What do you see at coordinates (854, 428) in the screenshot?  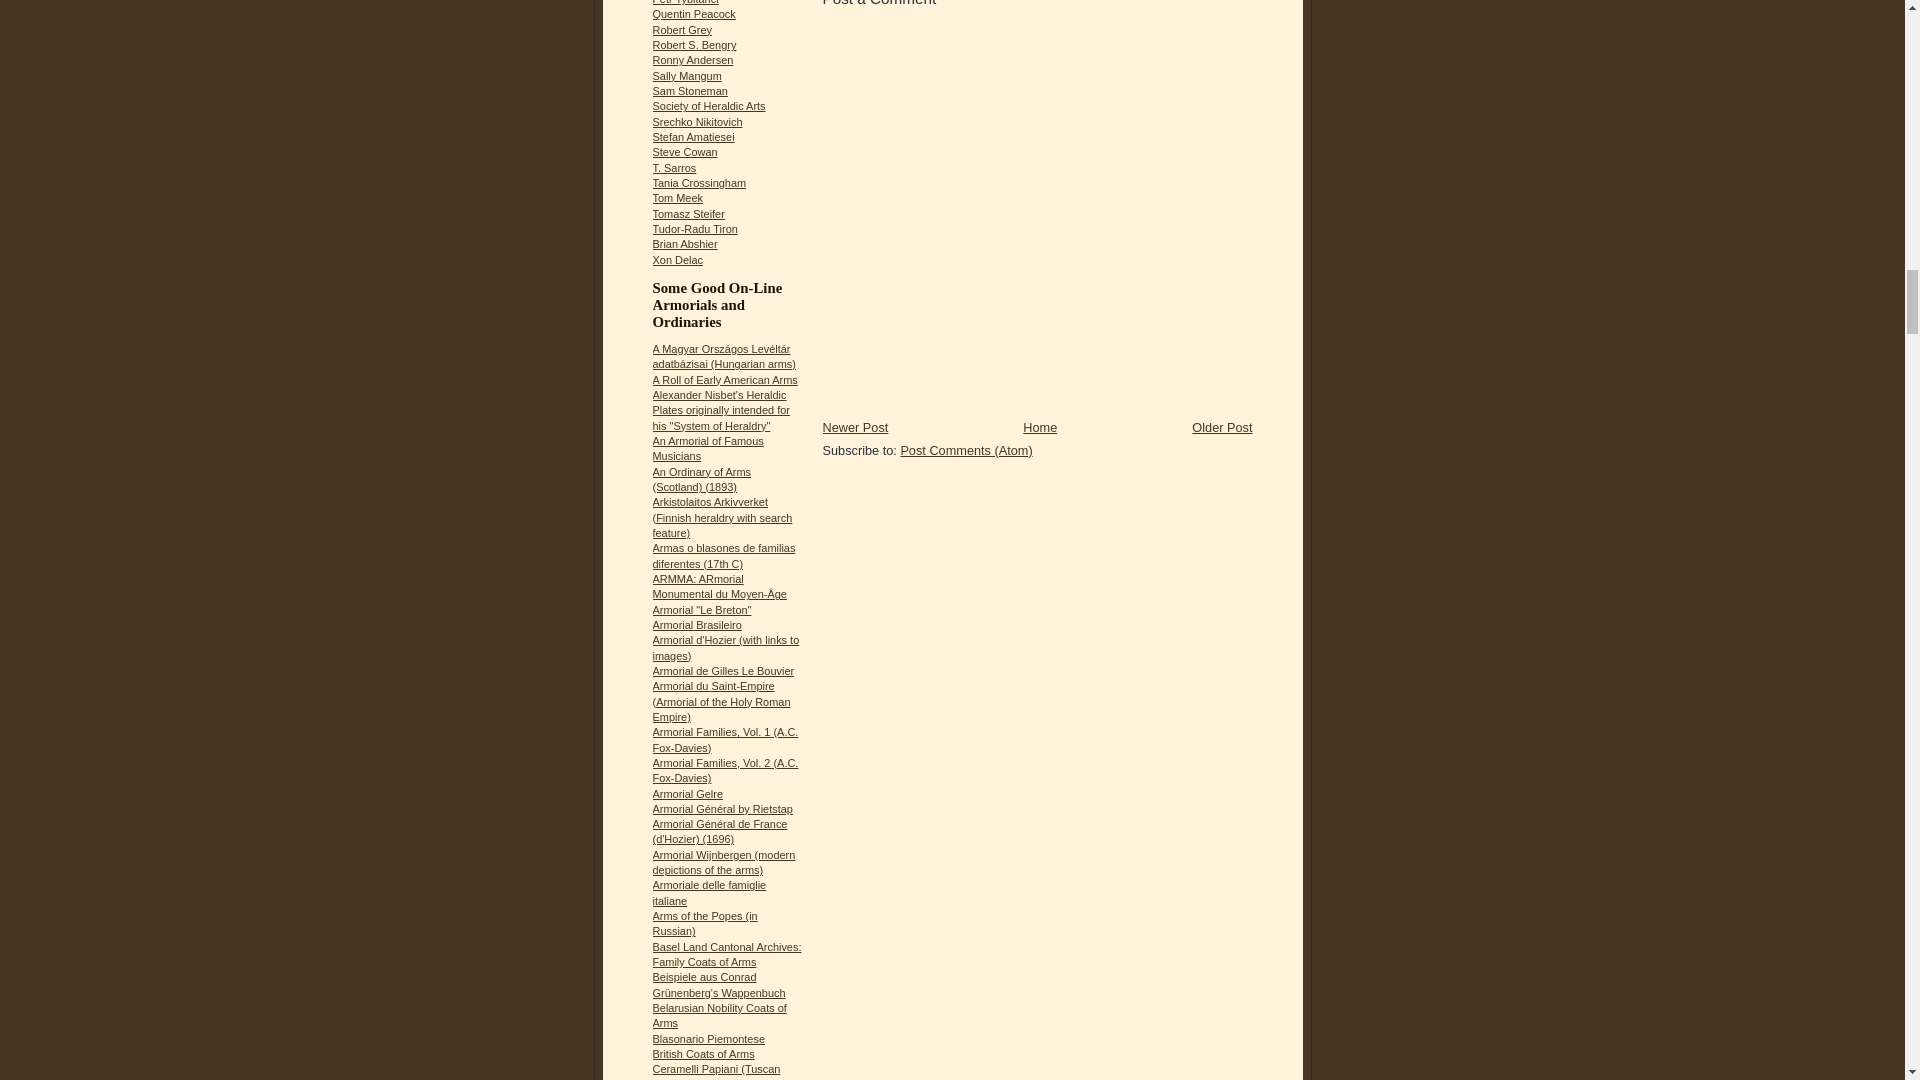 I see `Newer Post` at bounding box center [854, 428].